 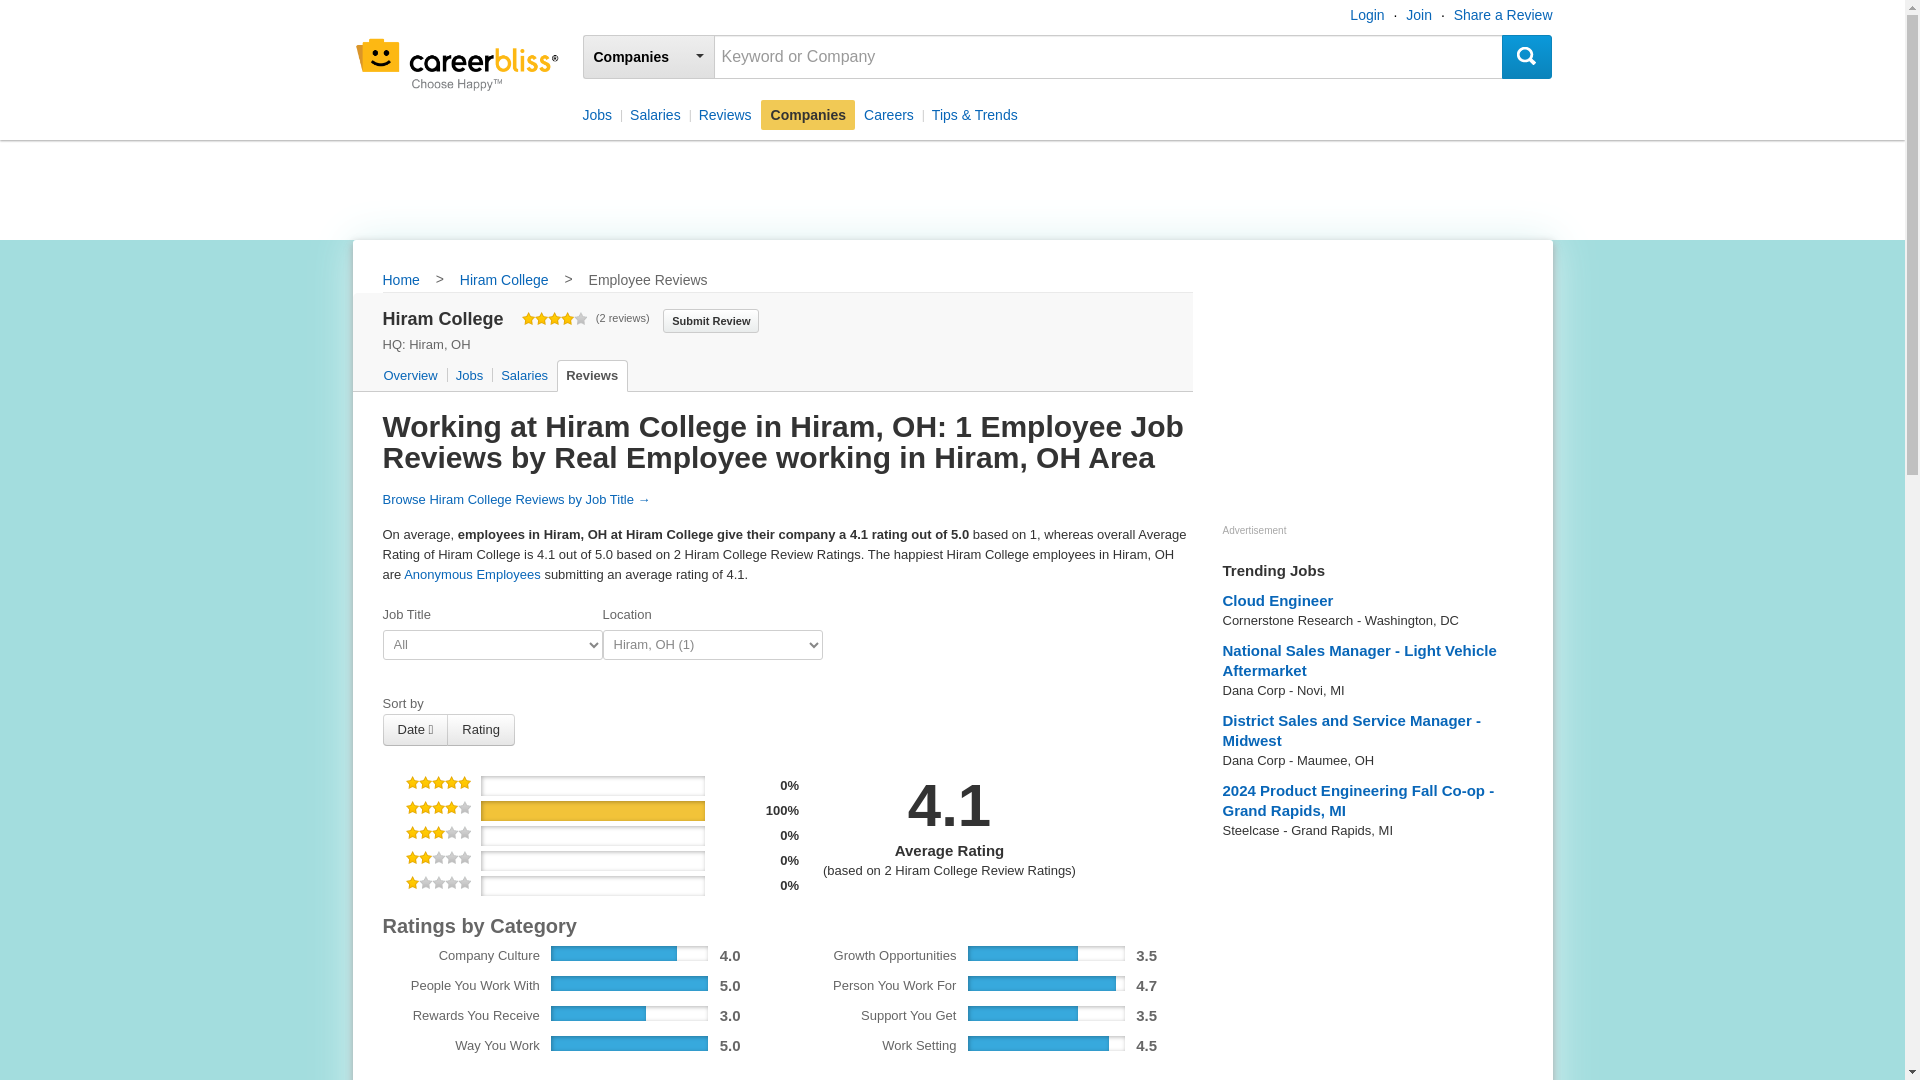 I want to click on Share a Review, so click(x=1503, y=14).